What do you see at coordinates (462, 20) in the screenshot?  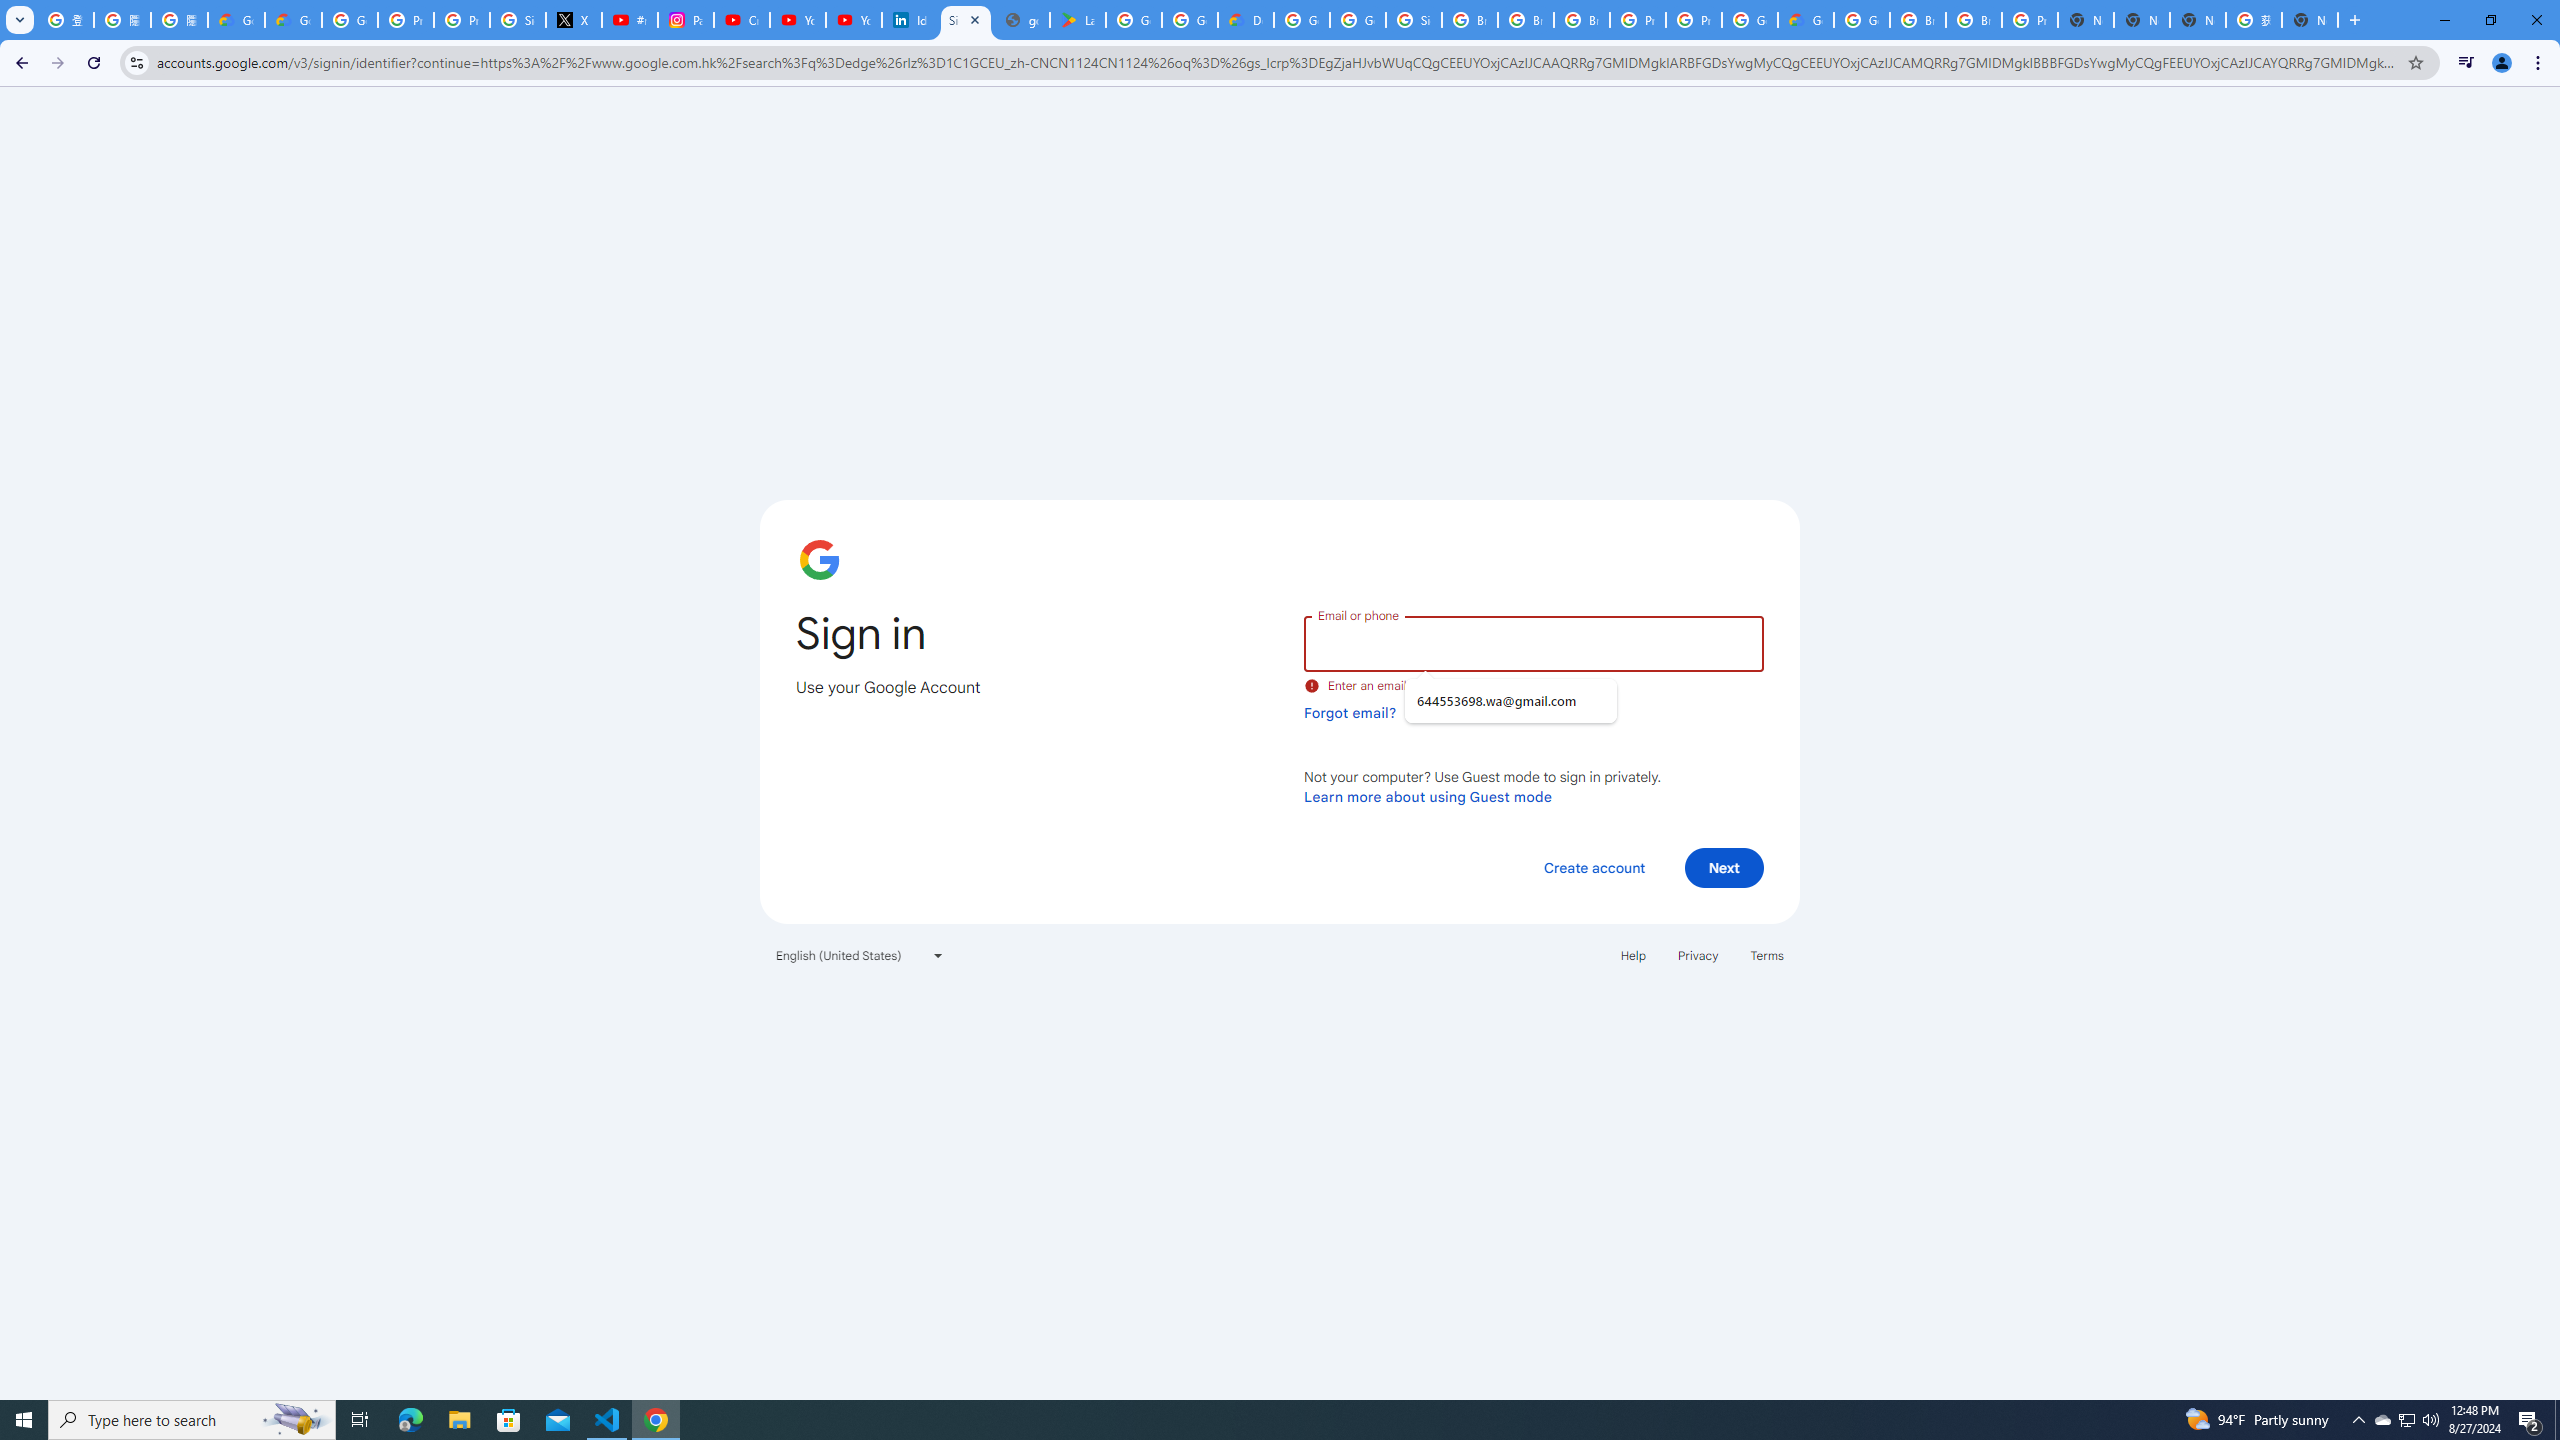 I see `Privacy Help Center - Policies Help` at bounding box center [462, 20].